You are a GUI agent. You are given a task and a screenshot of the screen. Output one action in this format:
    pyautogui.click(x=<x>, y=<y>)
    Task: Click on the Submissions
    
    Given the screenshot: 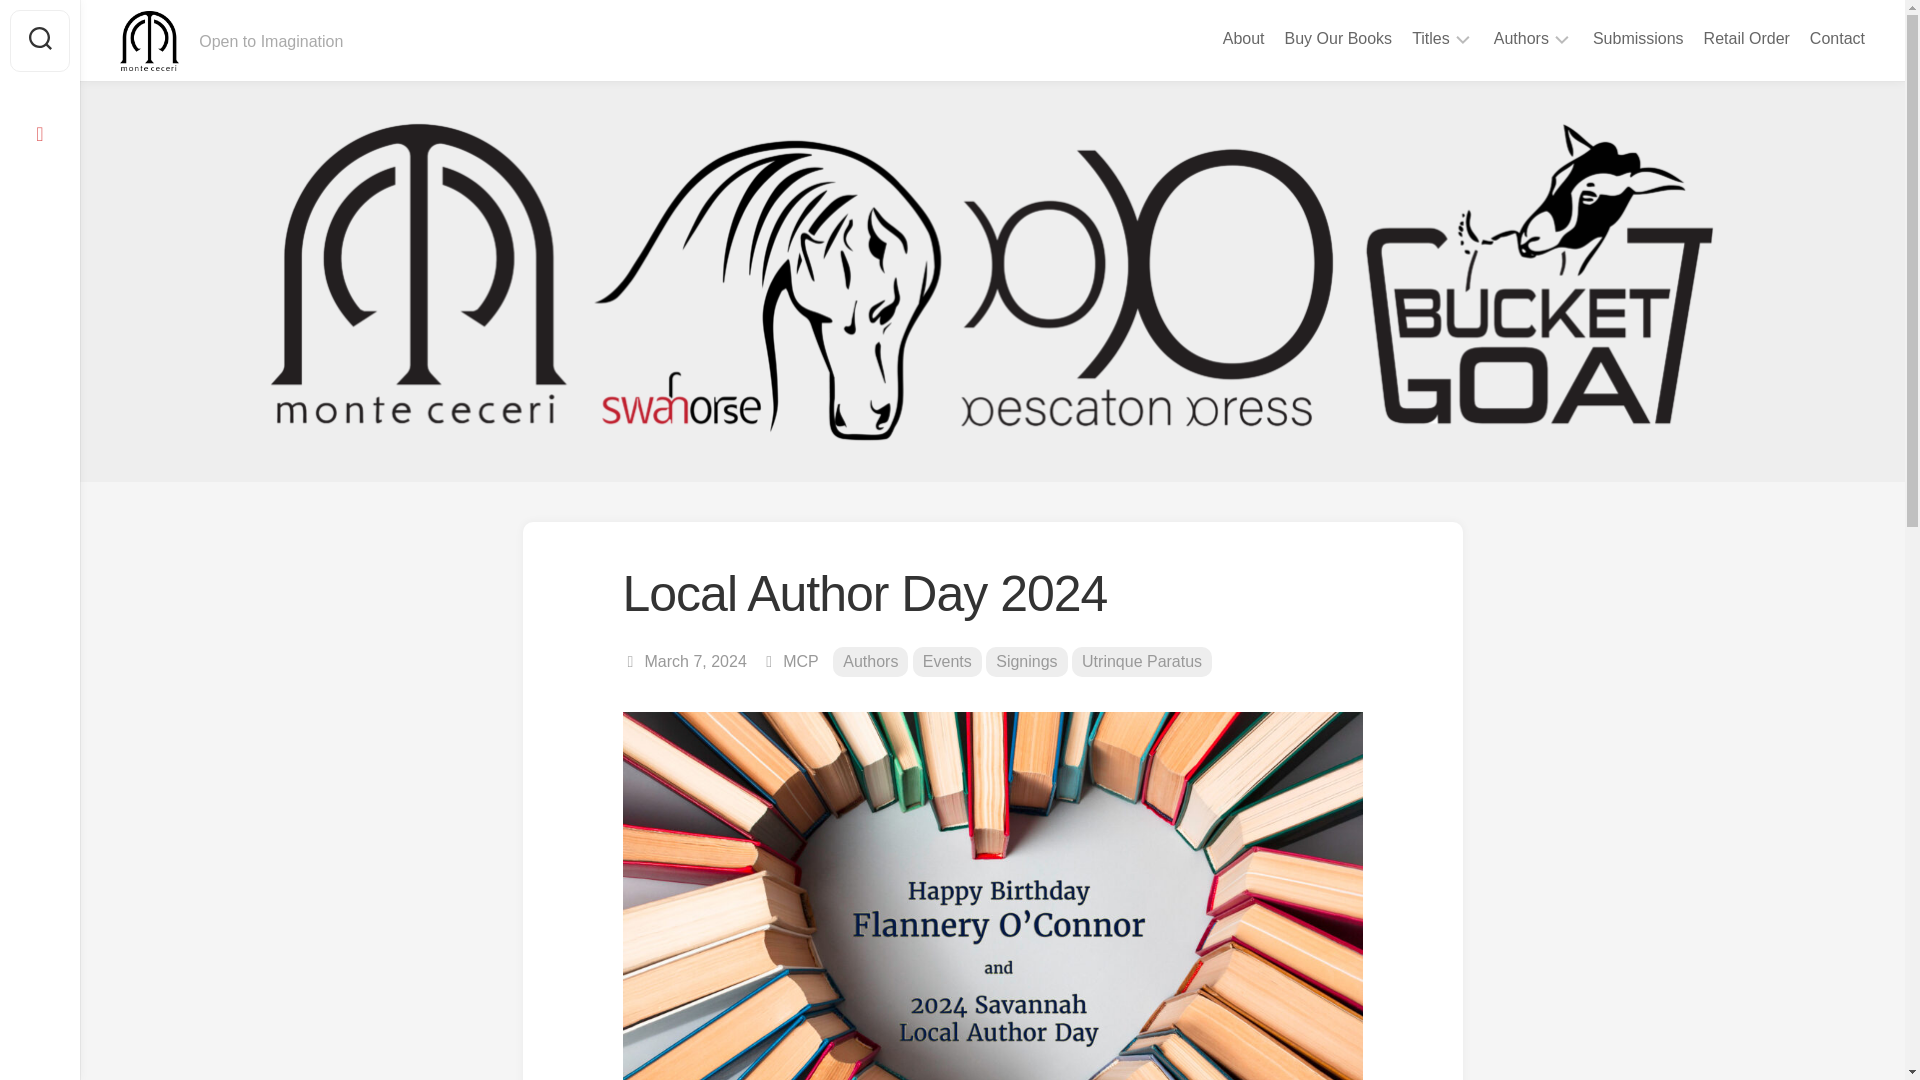 What is the action you would take?
    pyautogui.click(x=1638, y=38)
    